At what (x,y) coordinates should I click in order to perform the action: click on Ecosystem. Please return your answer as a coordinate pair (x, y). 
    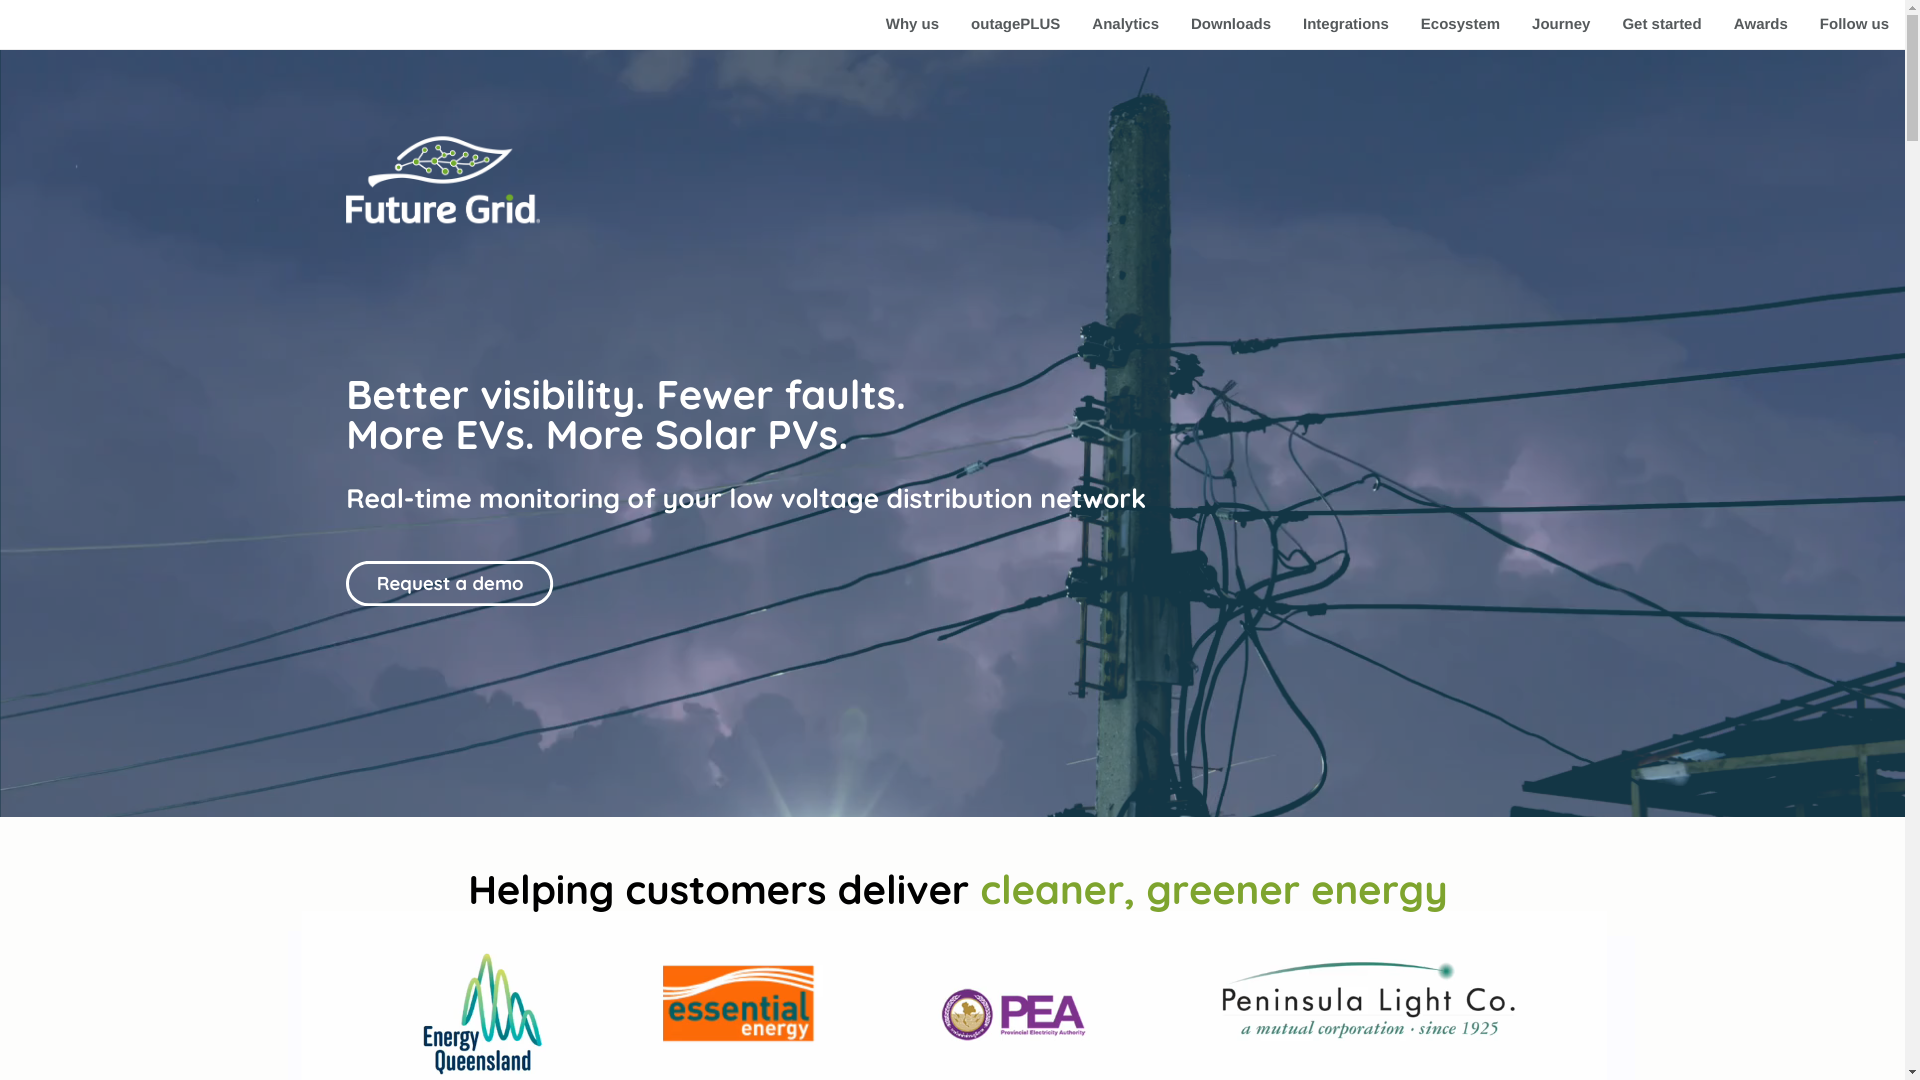
    Looking at the image, I should click on (1460, 24).